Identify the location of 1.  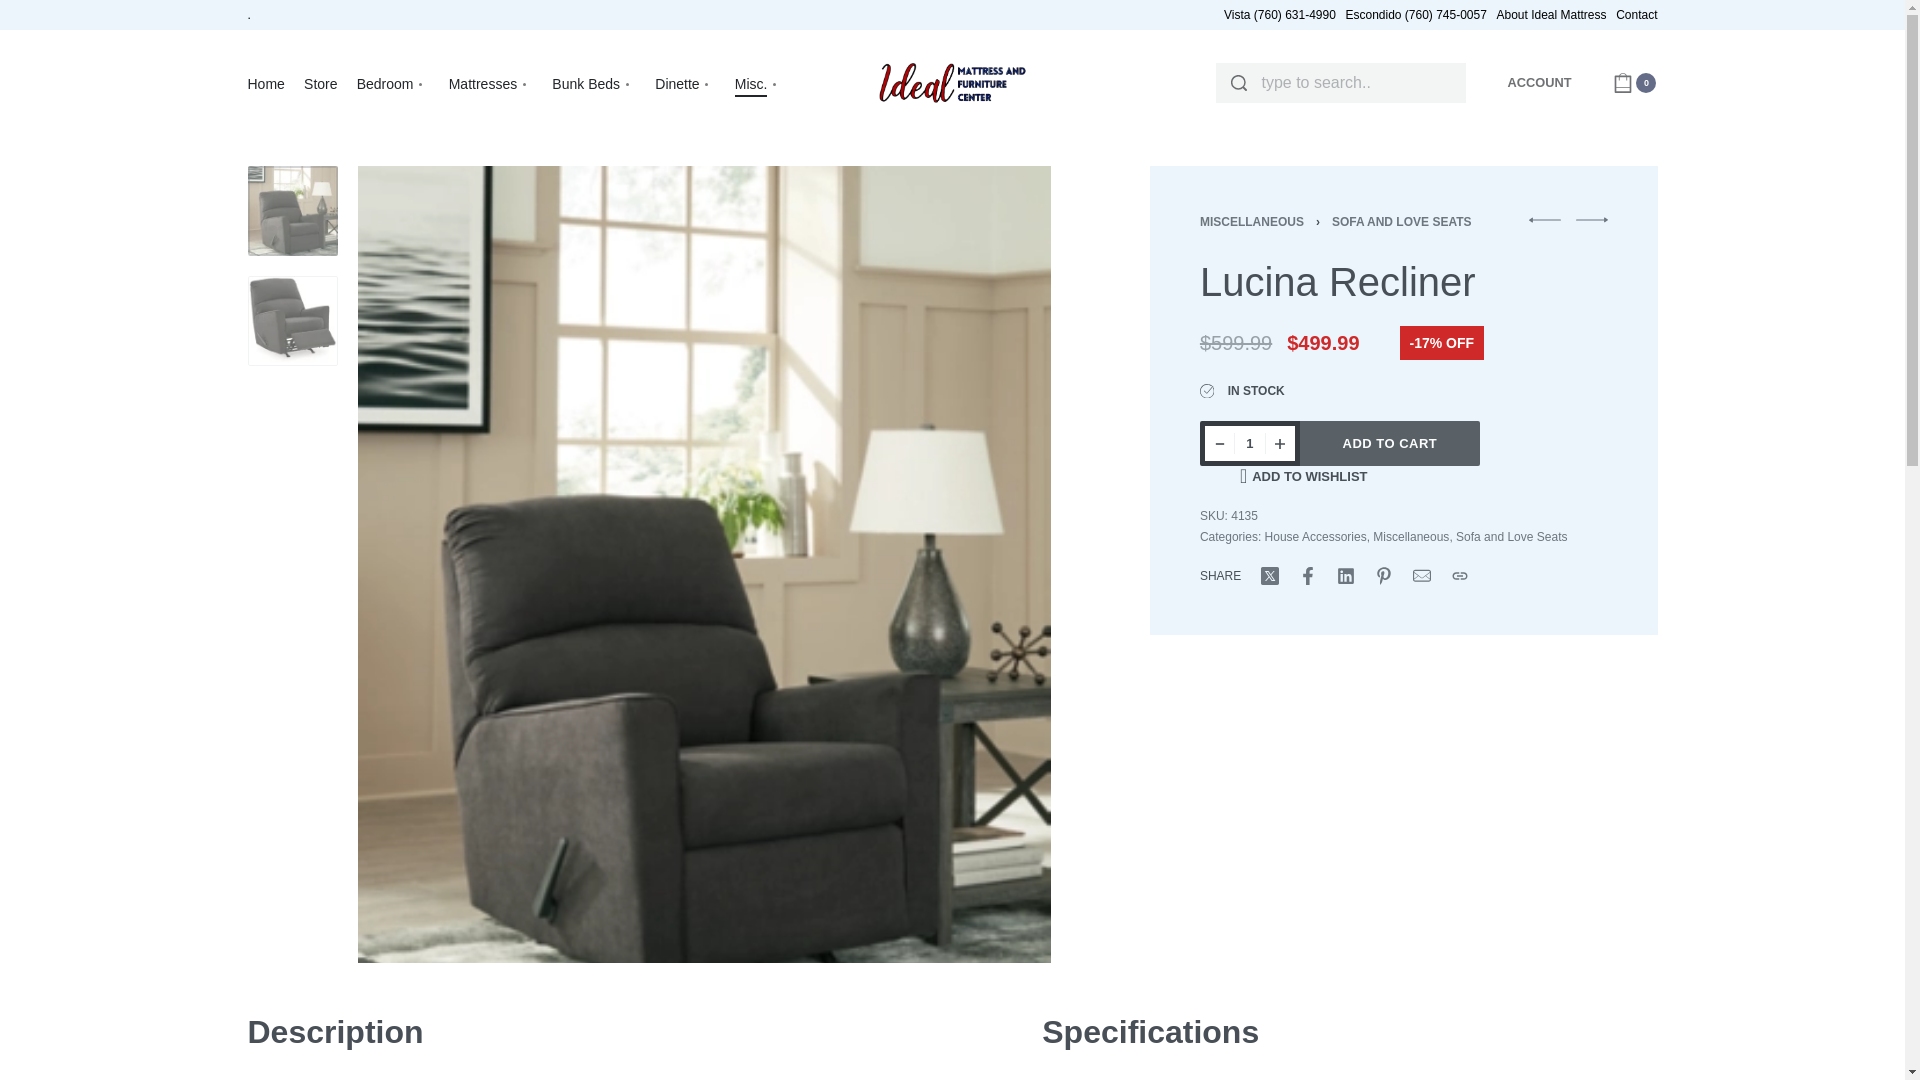
(1250, 443).